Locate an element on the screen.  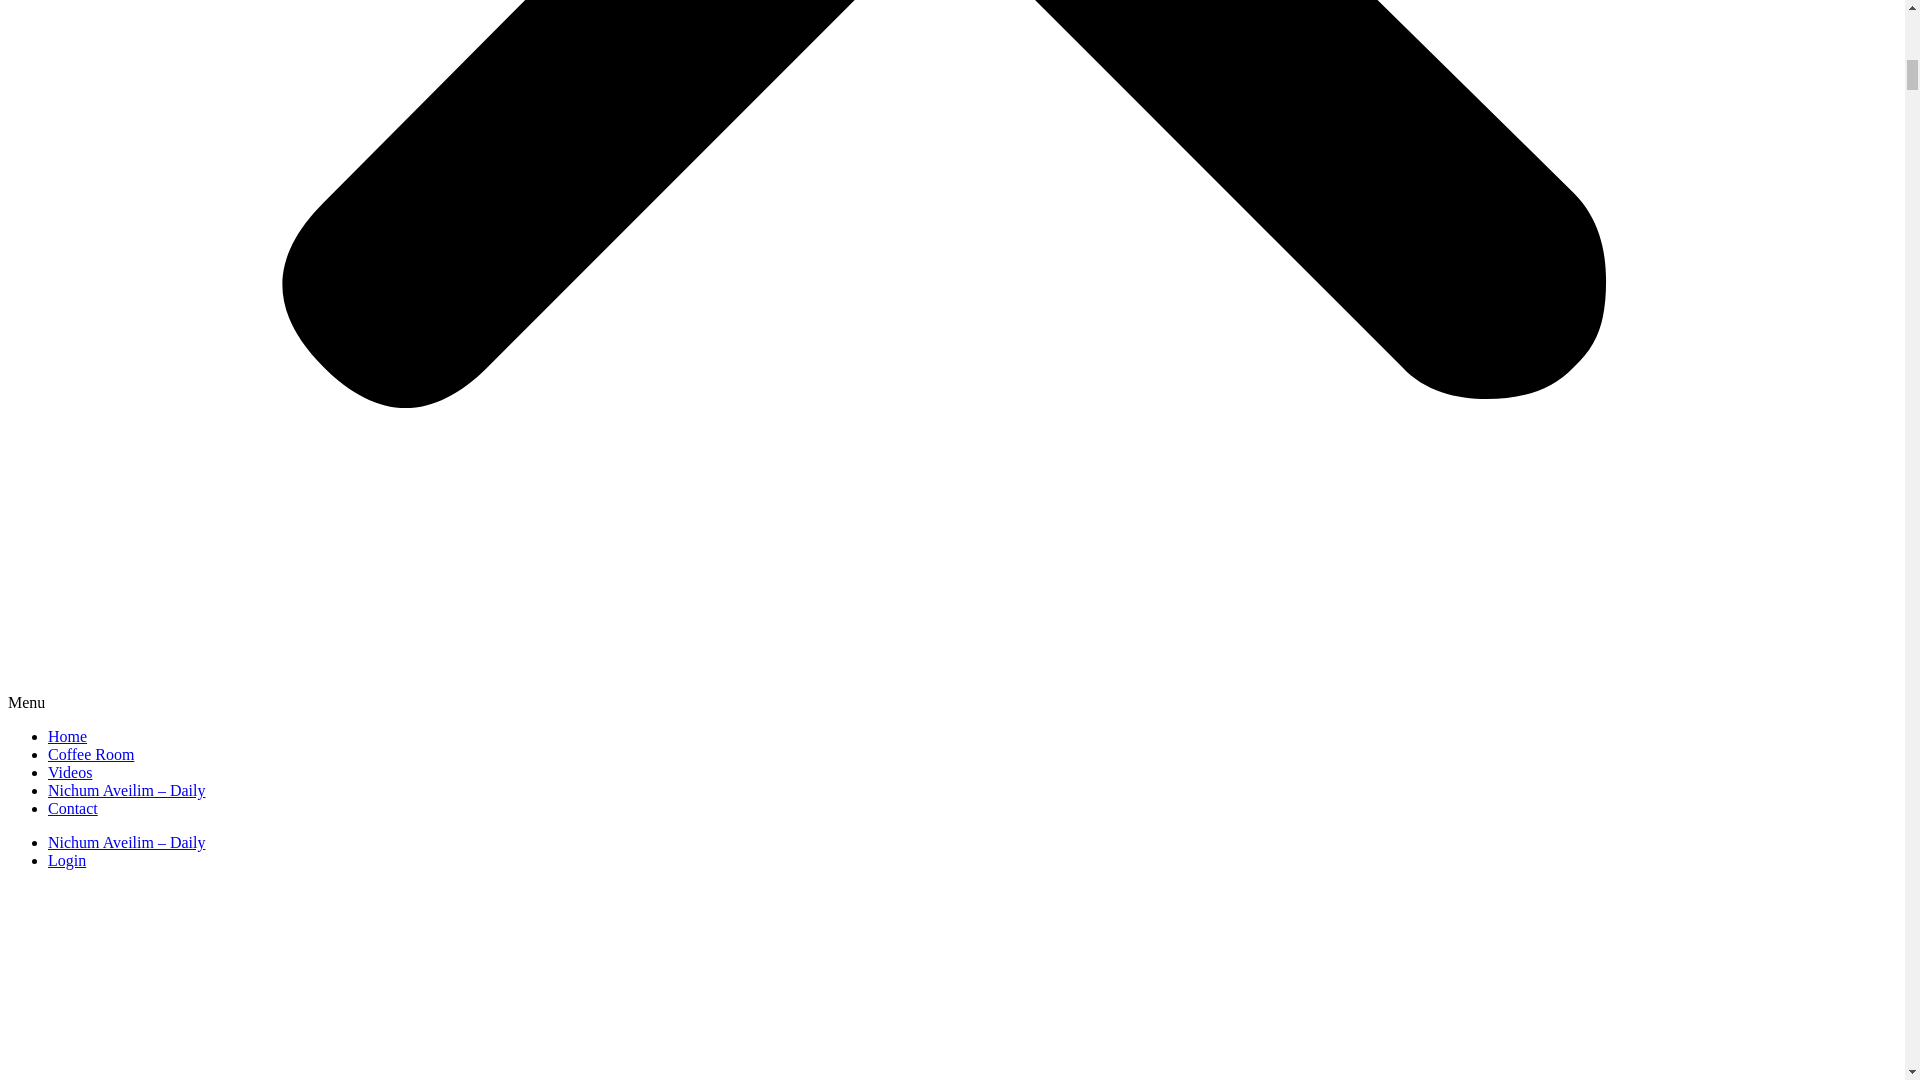
Videos is located at coordinates (70, 772).